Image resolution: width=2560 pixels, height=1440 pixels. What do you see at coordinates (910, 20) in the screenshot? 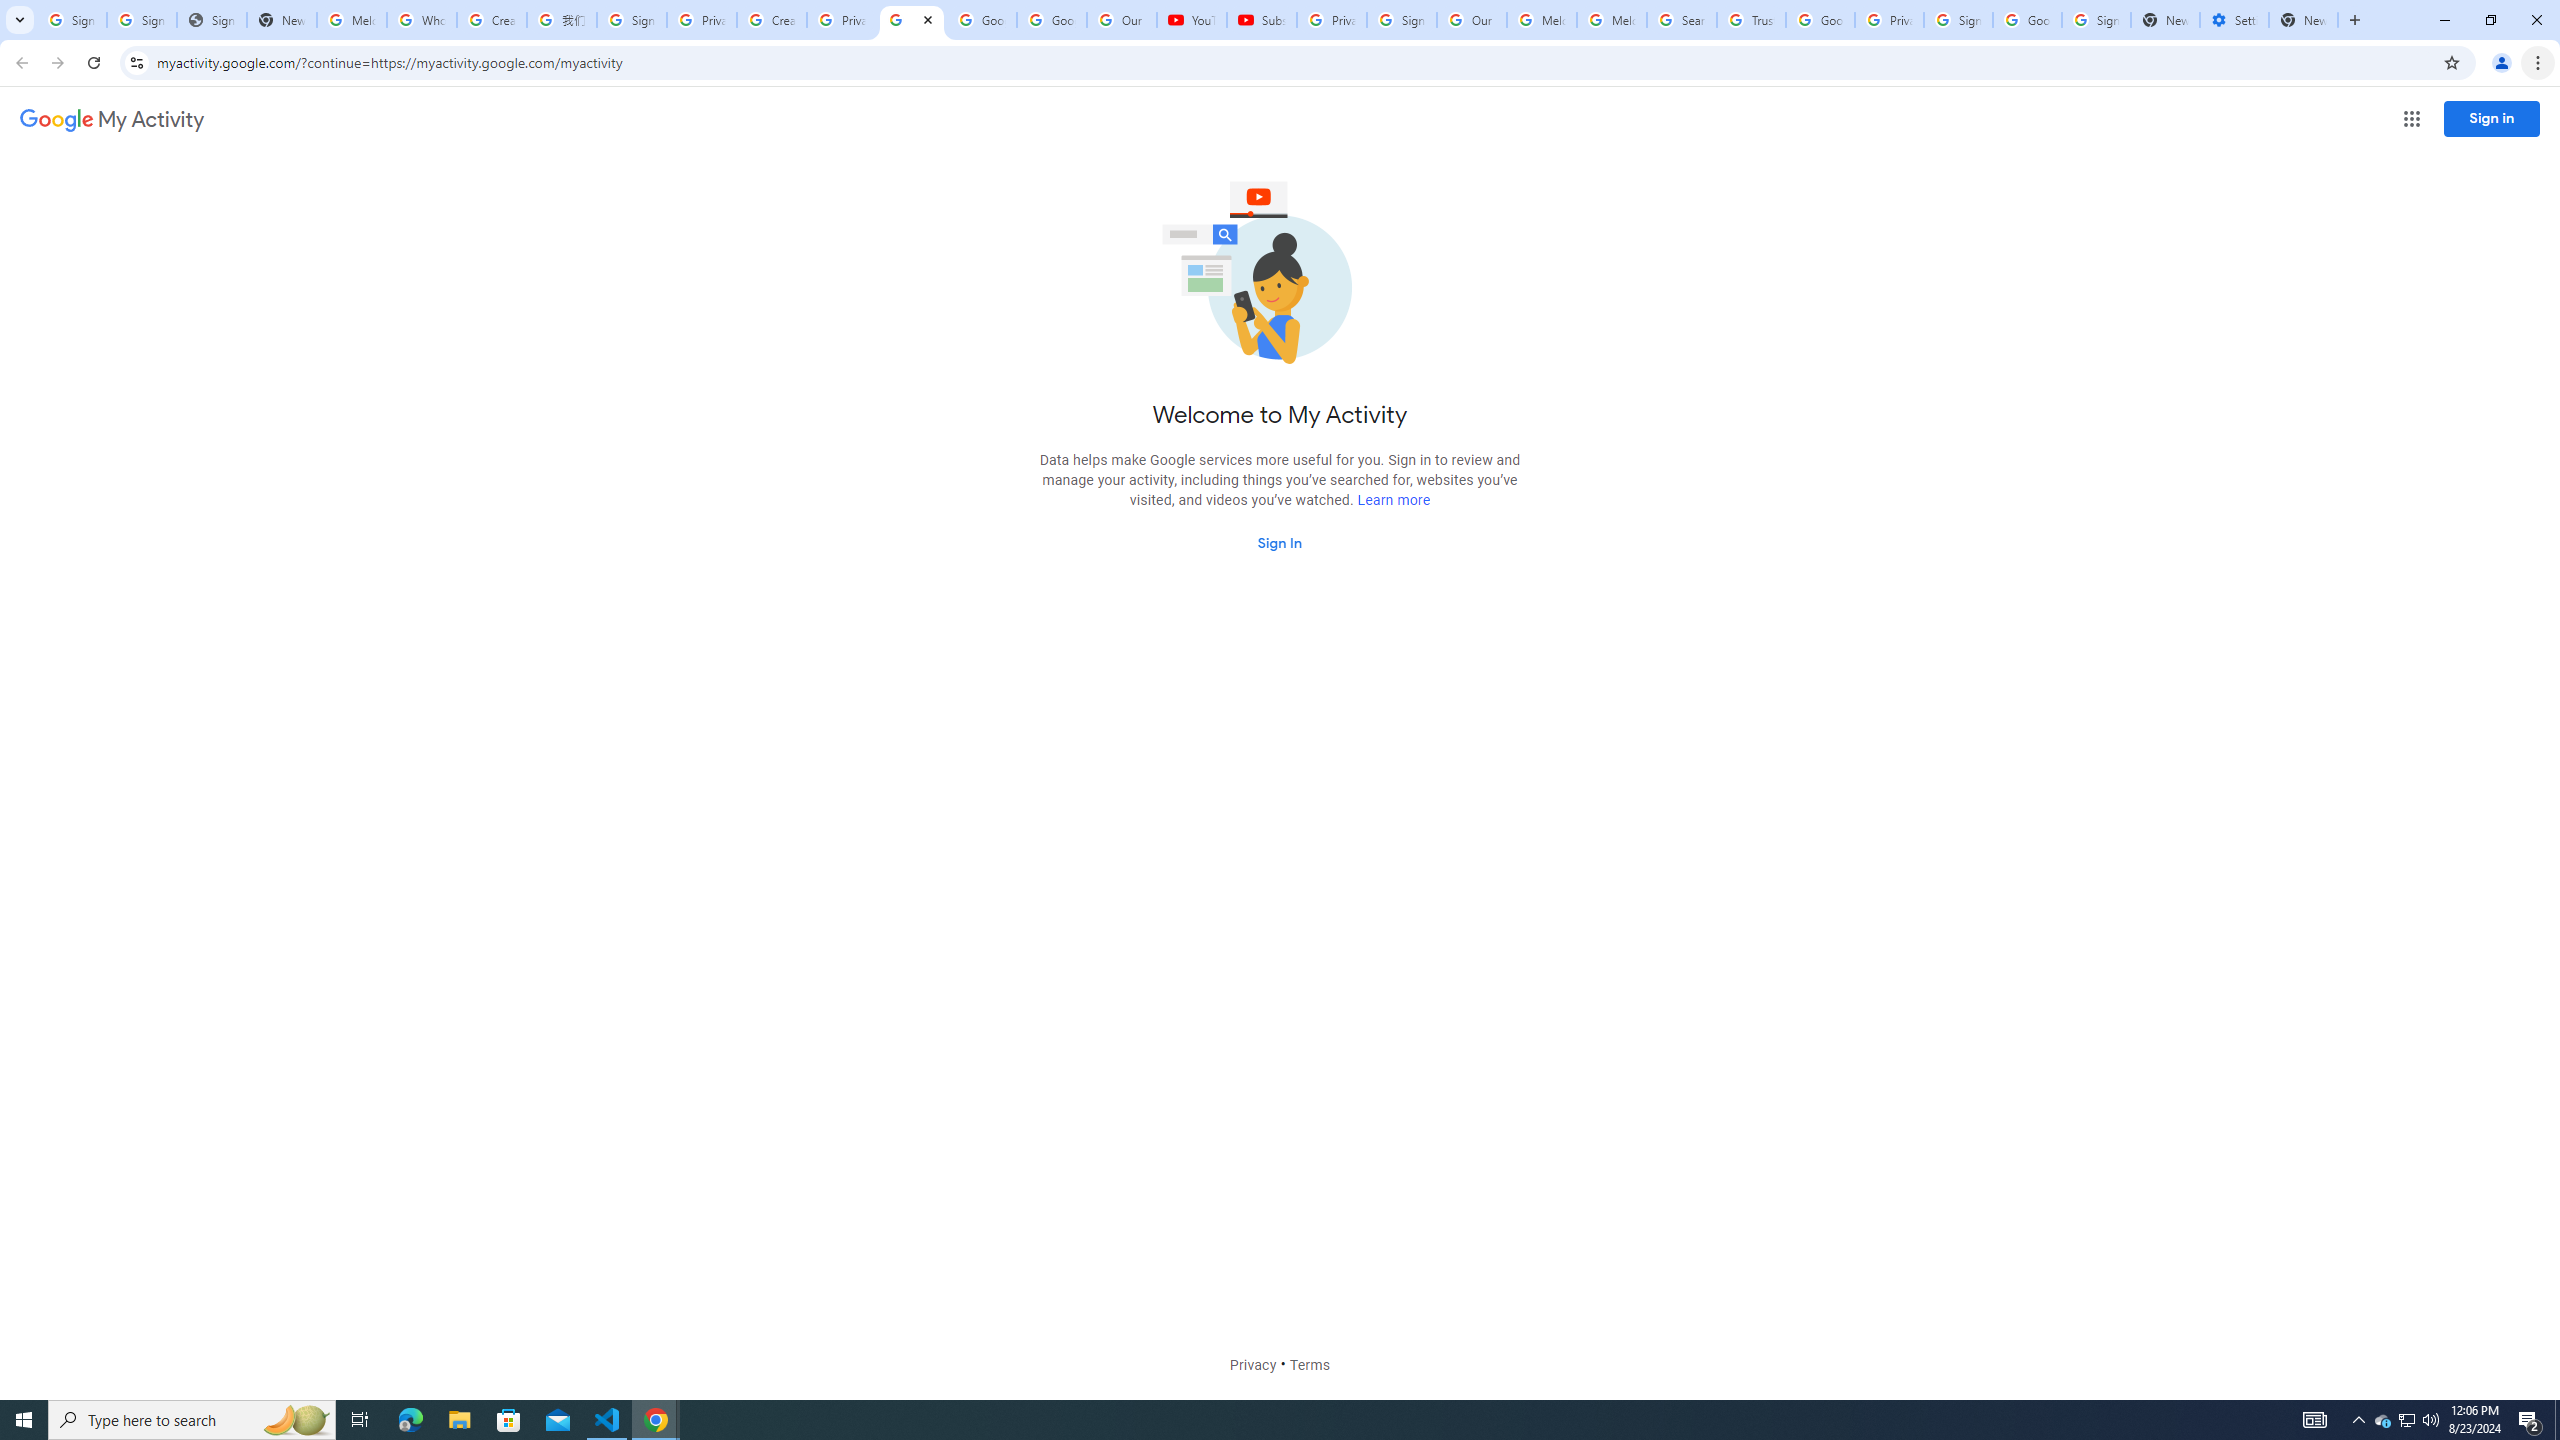
I see `Welcome to My Activity` at bounding box center [910, 20].